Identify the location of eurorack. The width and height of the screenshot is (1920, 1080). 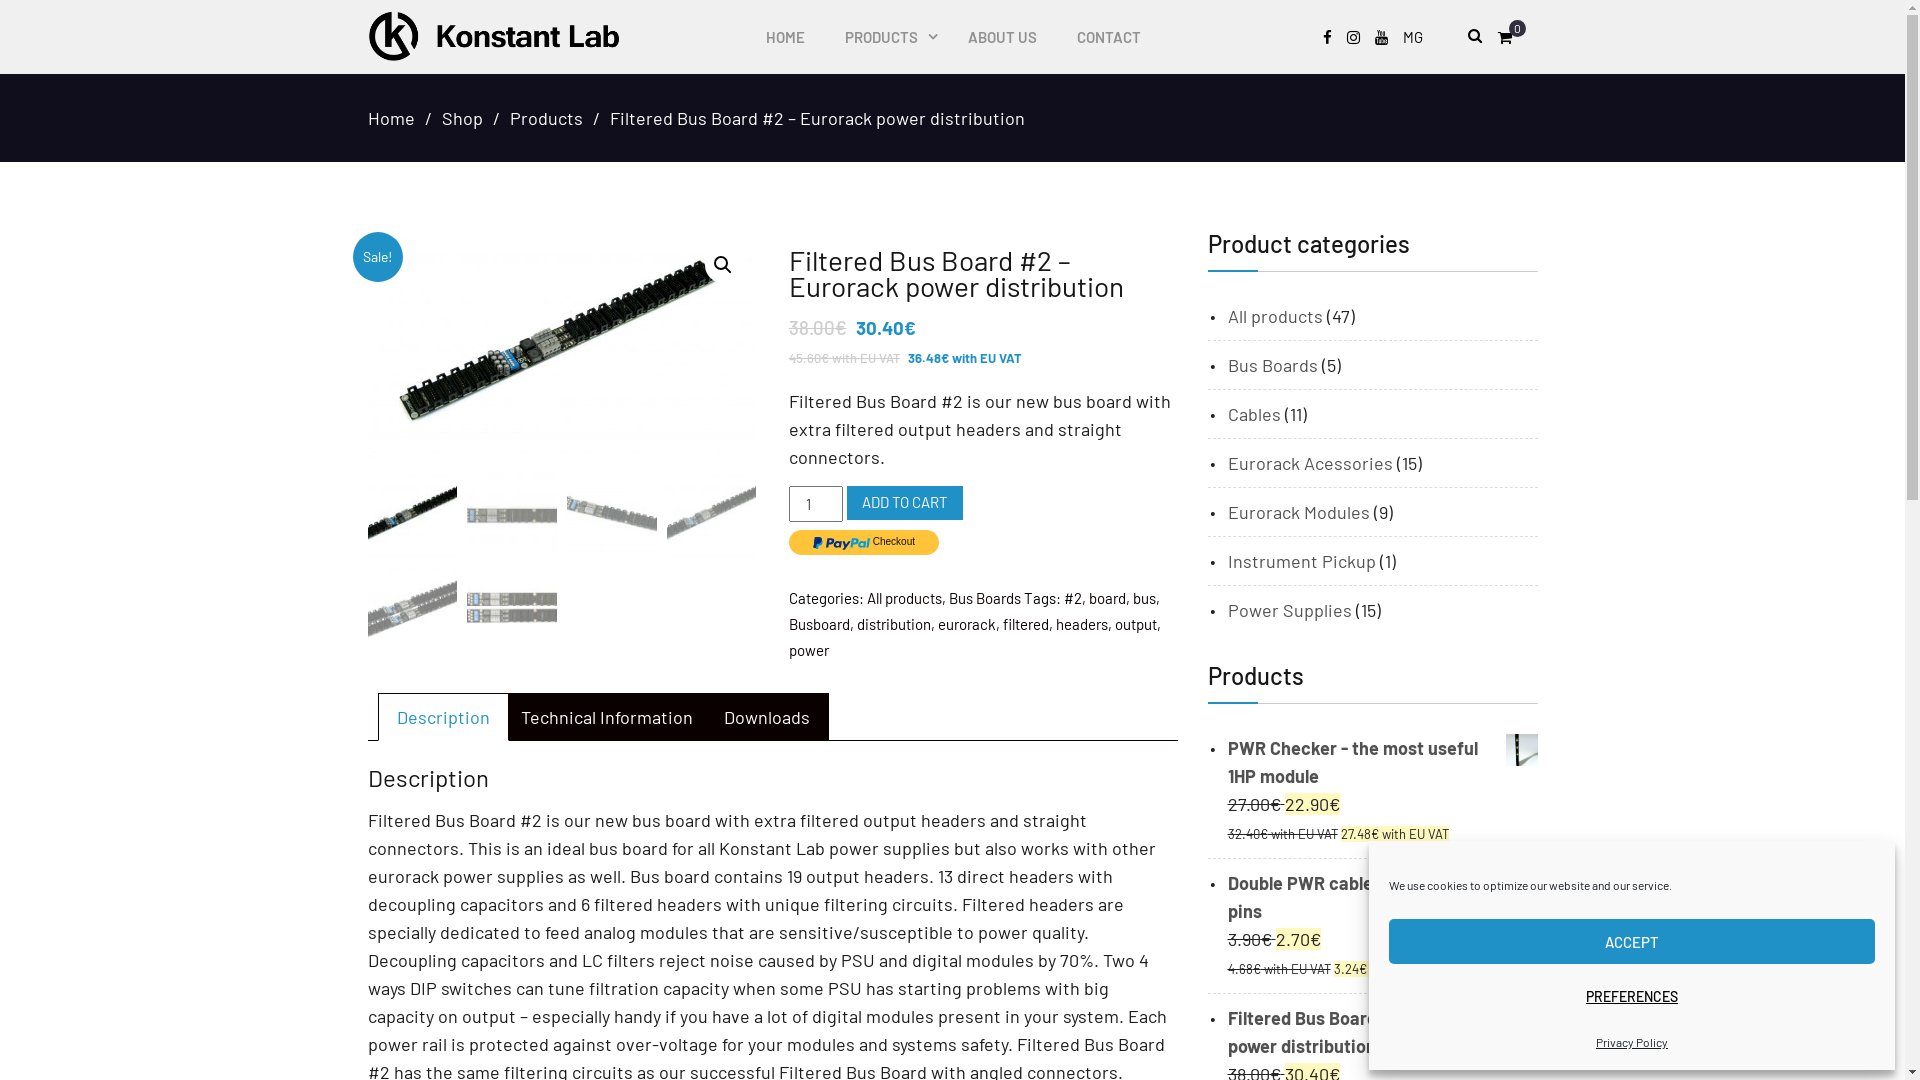
(967, 624).